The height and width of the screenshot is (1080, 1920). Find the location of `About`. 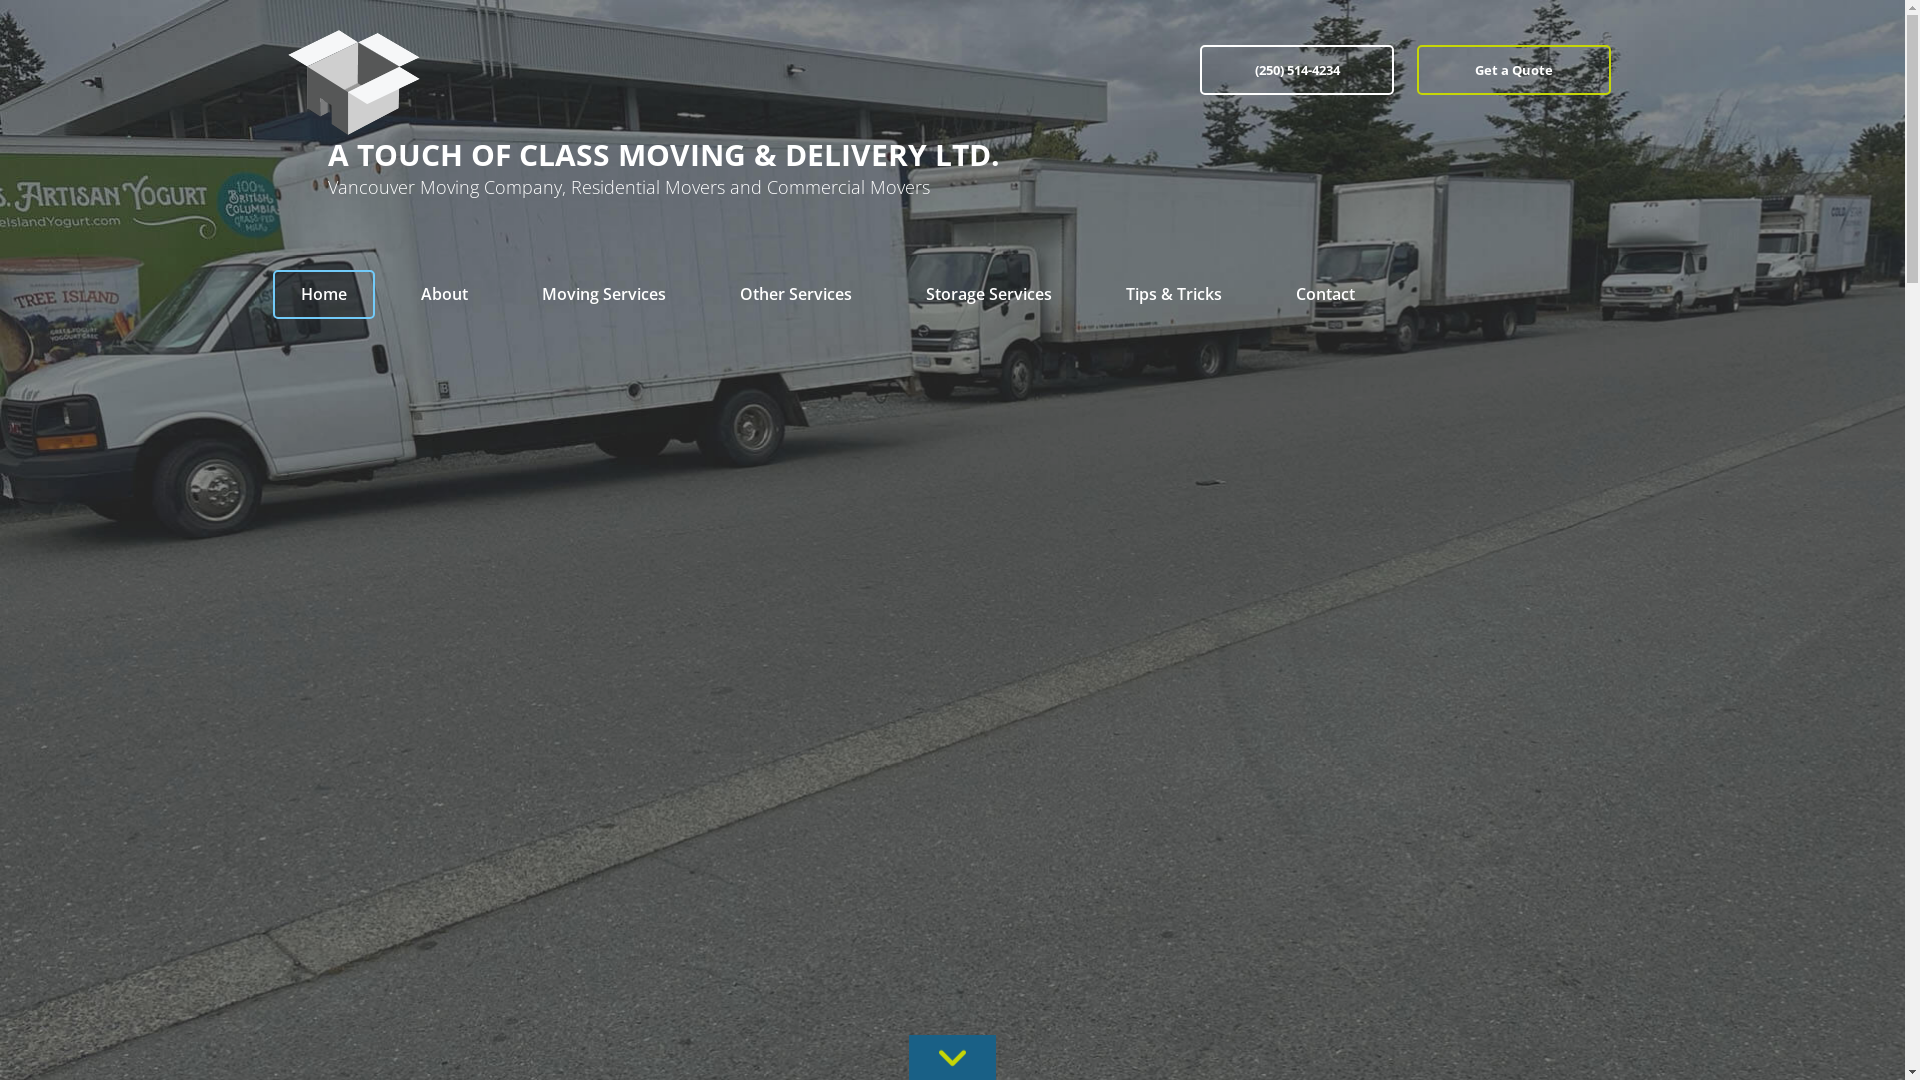

About is located at coordinates (444, 294).